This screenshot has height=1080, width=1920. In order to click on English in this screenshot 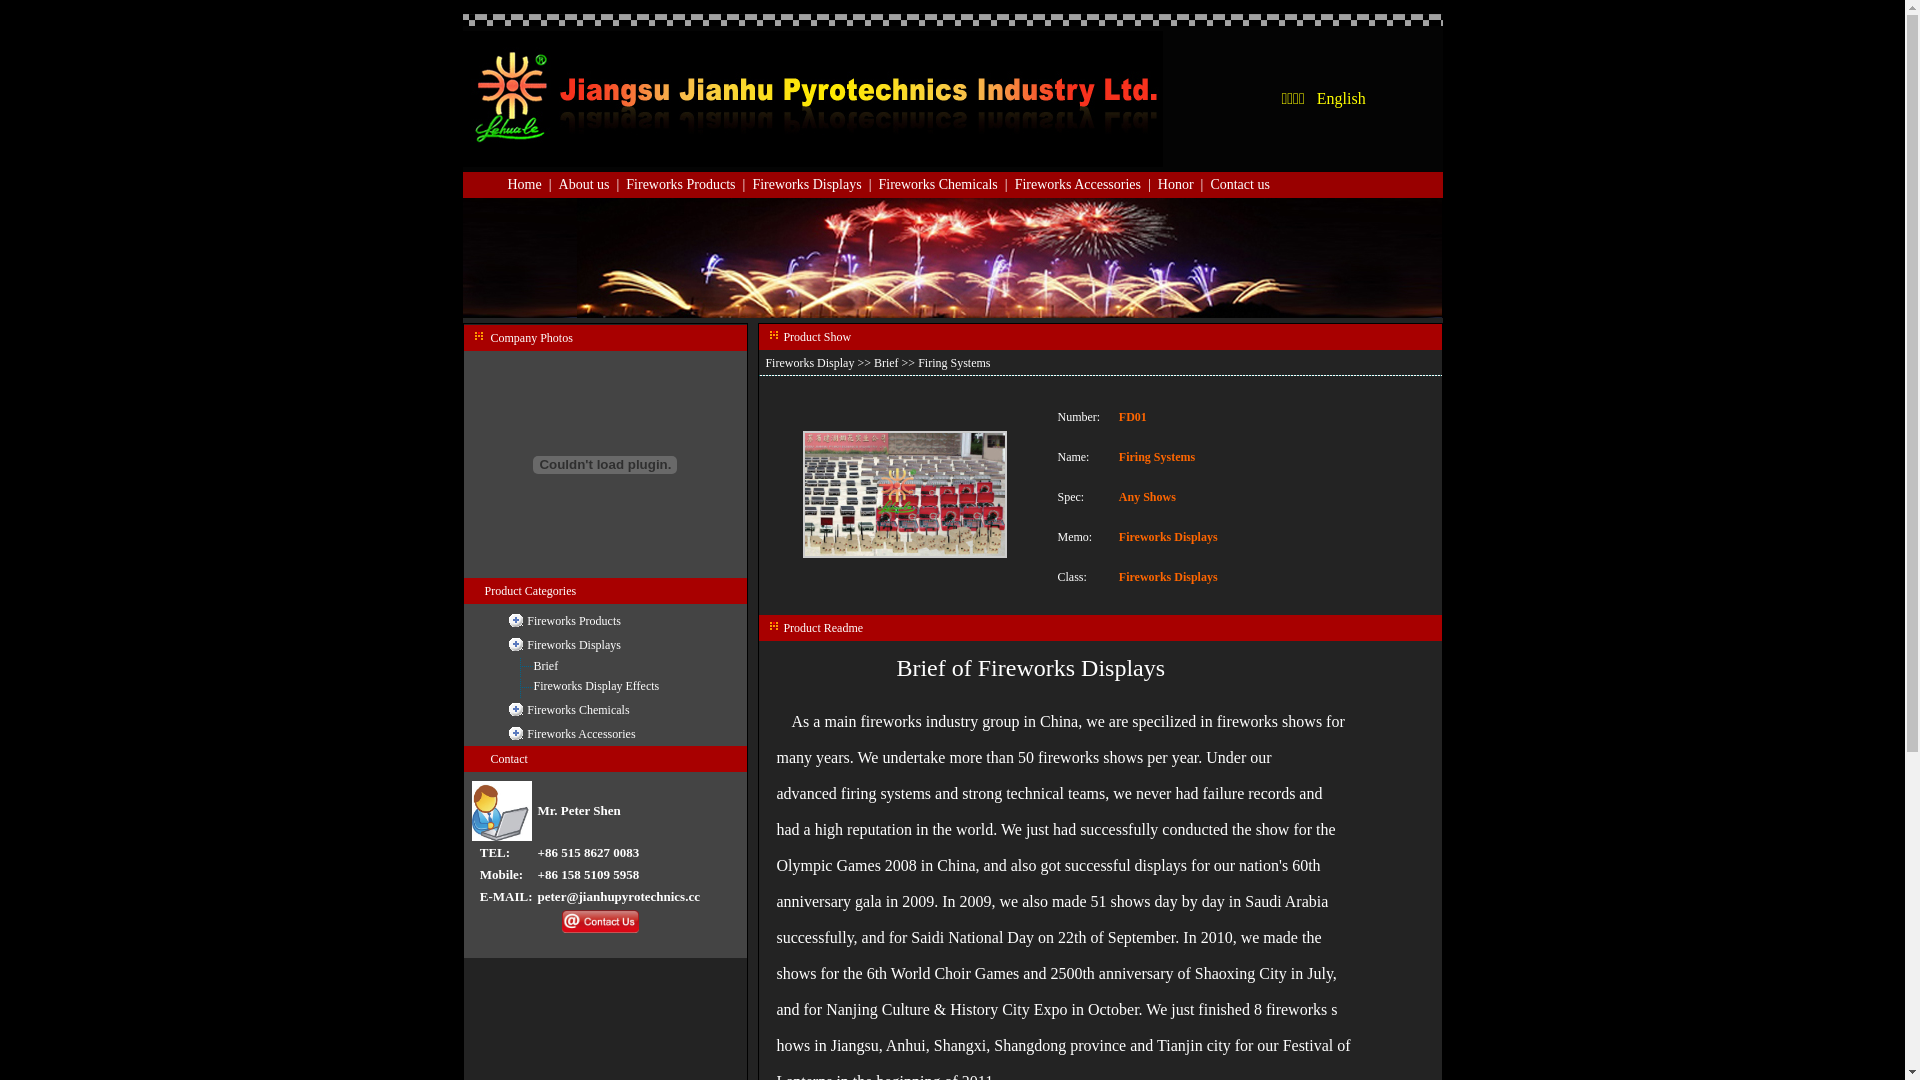, I will do `click(1342, 98)`.